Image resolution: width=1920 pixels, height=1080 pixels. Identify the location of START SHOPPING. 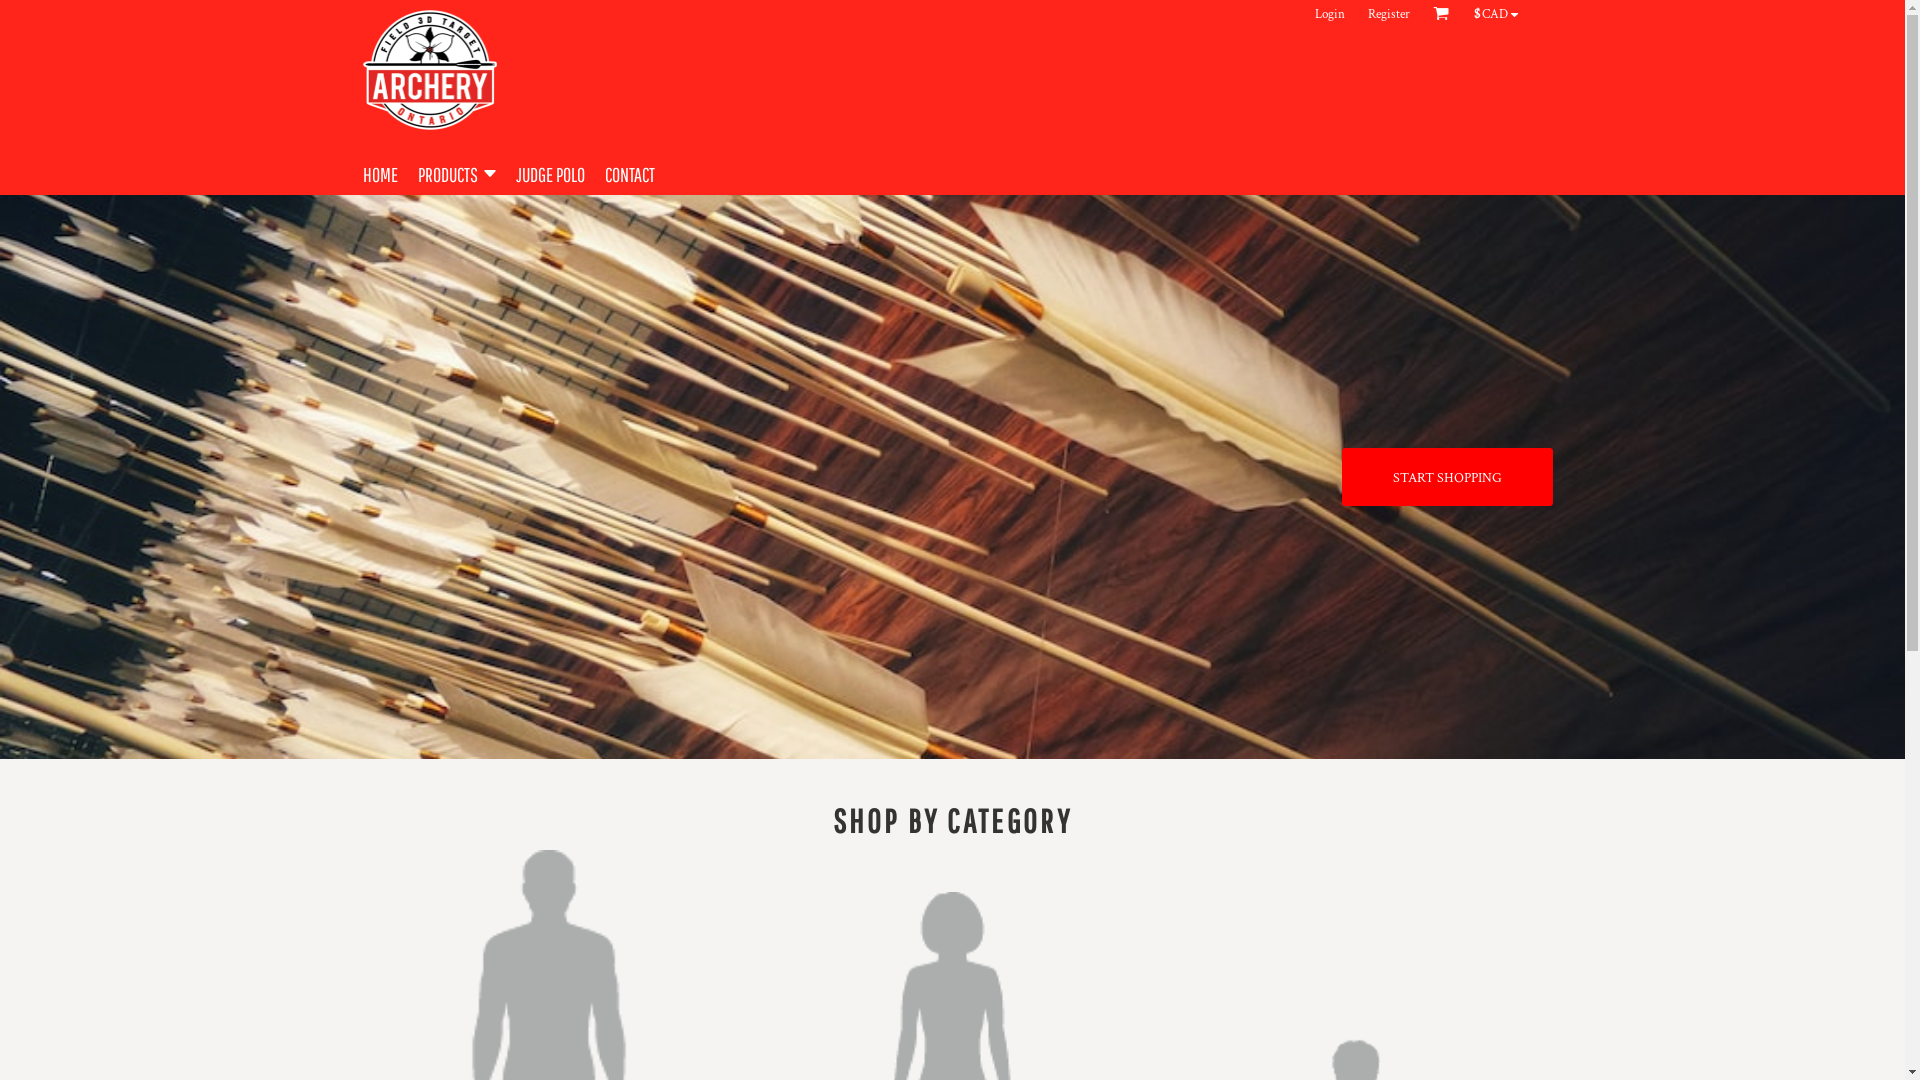
(1448, 477).